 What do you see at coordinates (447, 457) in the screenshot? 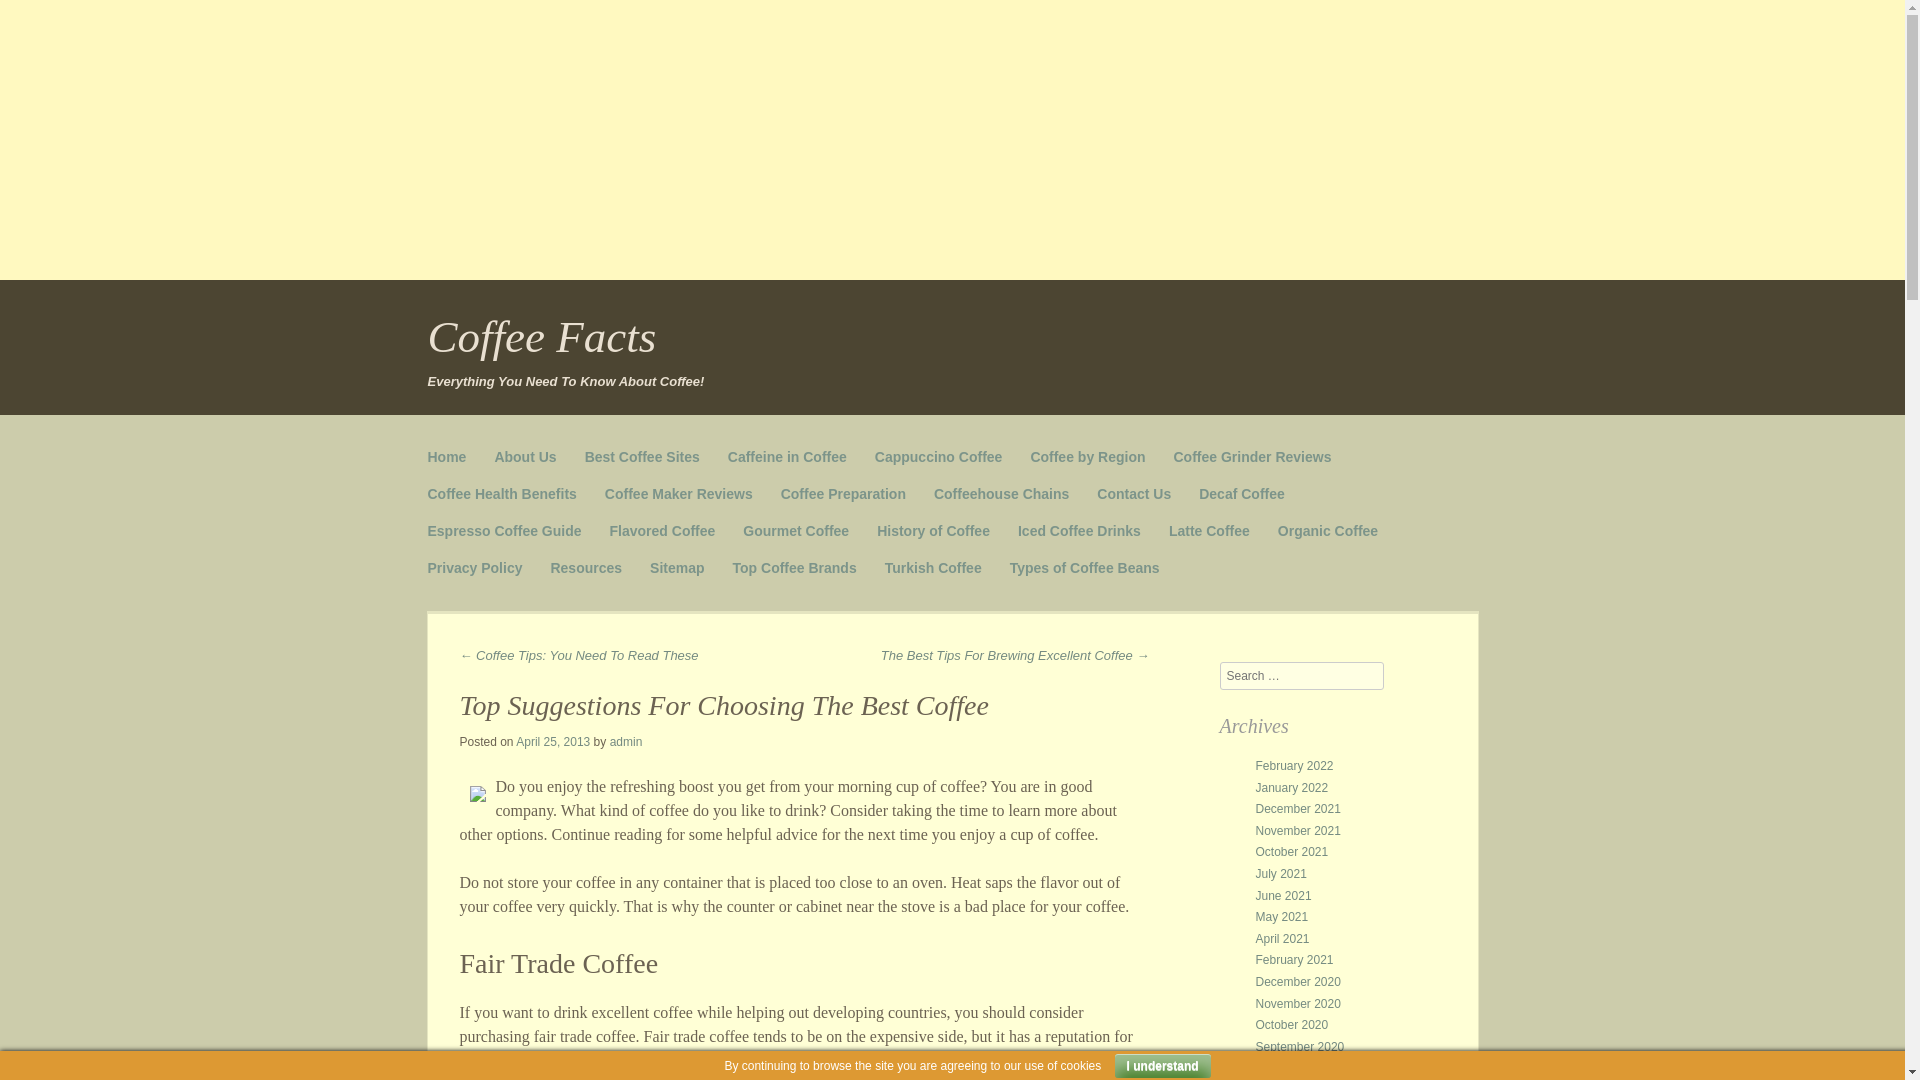
I see `Home` at bounding box center [447, 457].